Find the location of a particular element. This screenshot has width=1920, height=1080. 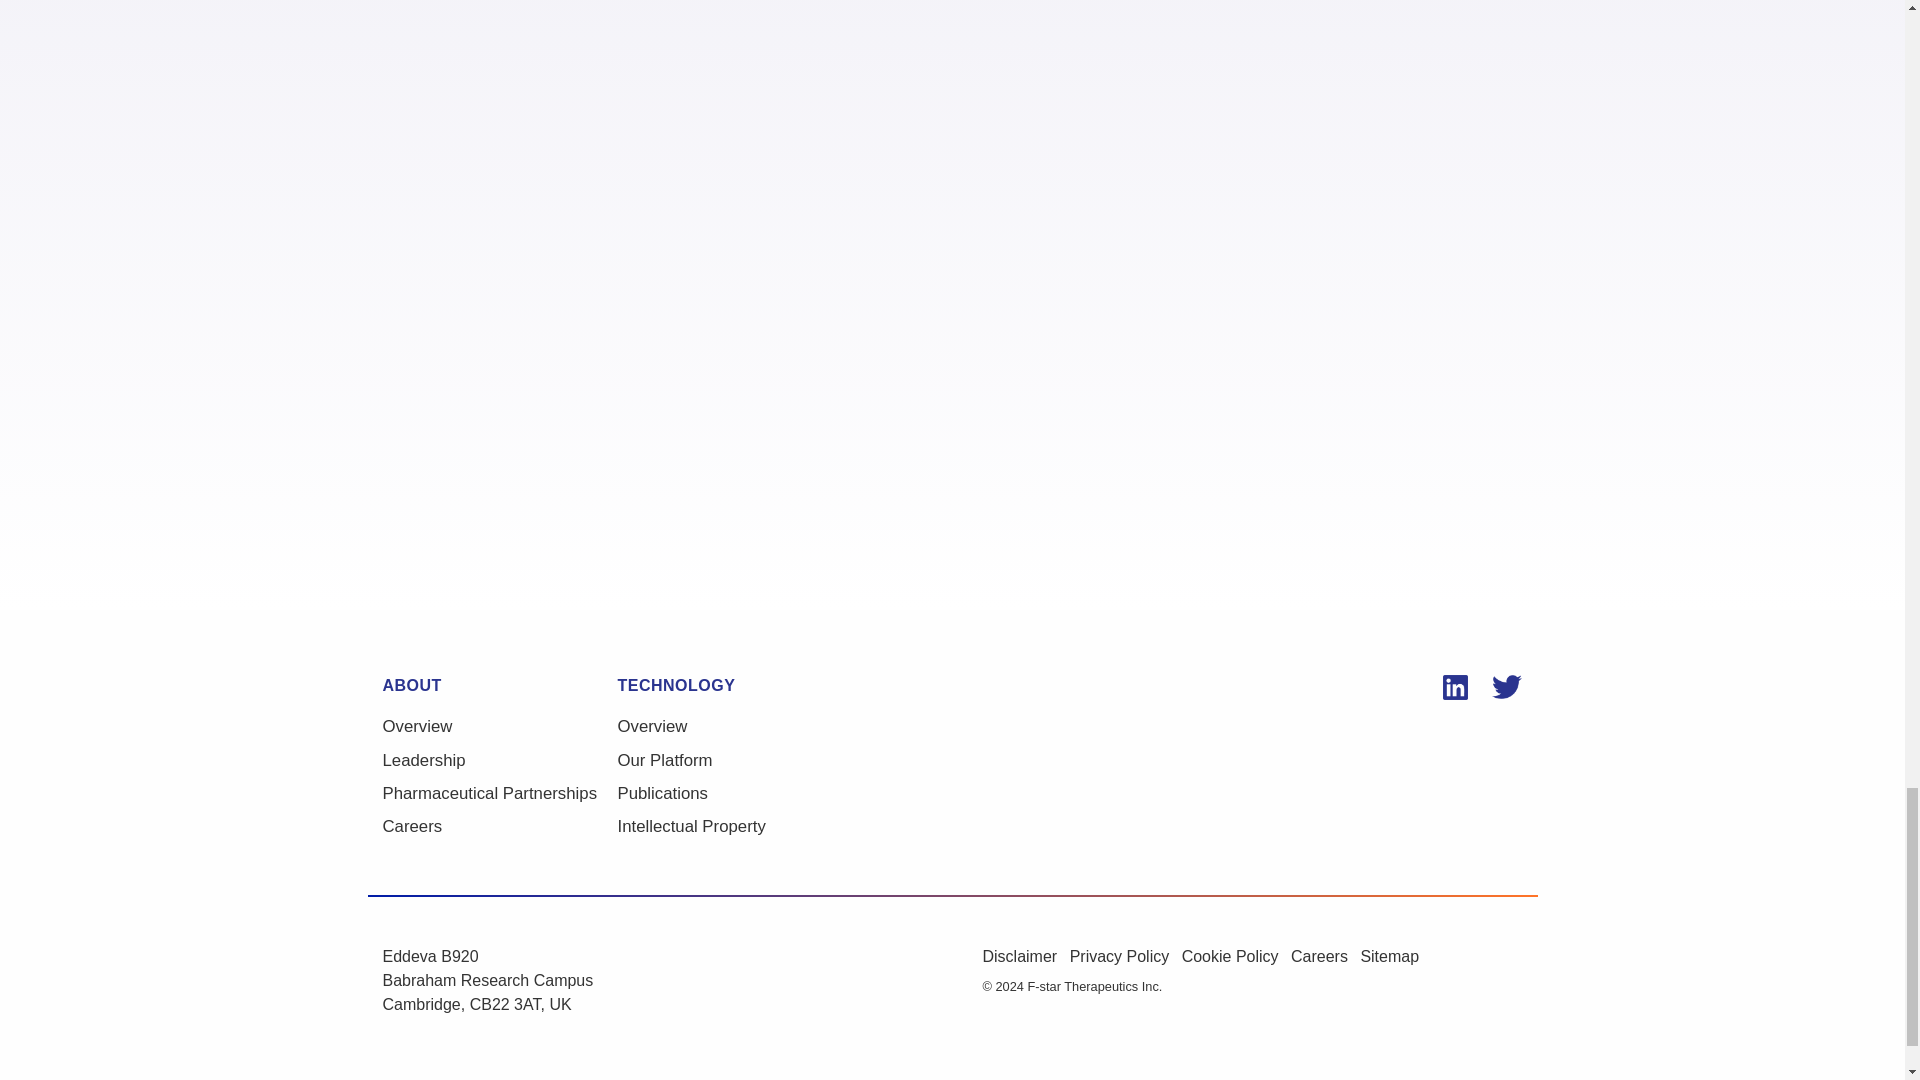

Publications is located at coordinates (734, 792).